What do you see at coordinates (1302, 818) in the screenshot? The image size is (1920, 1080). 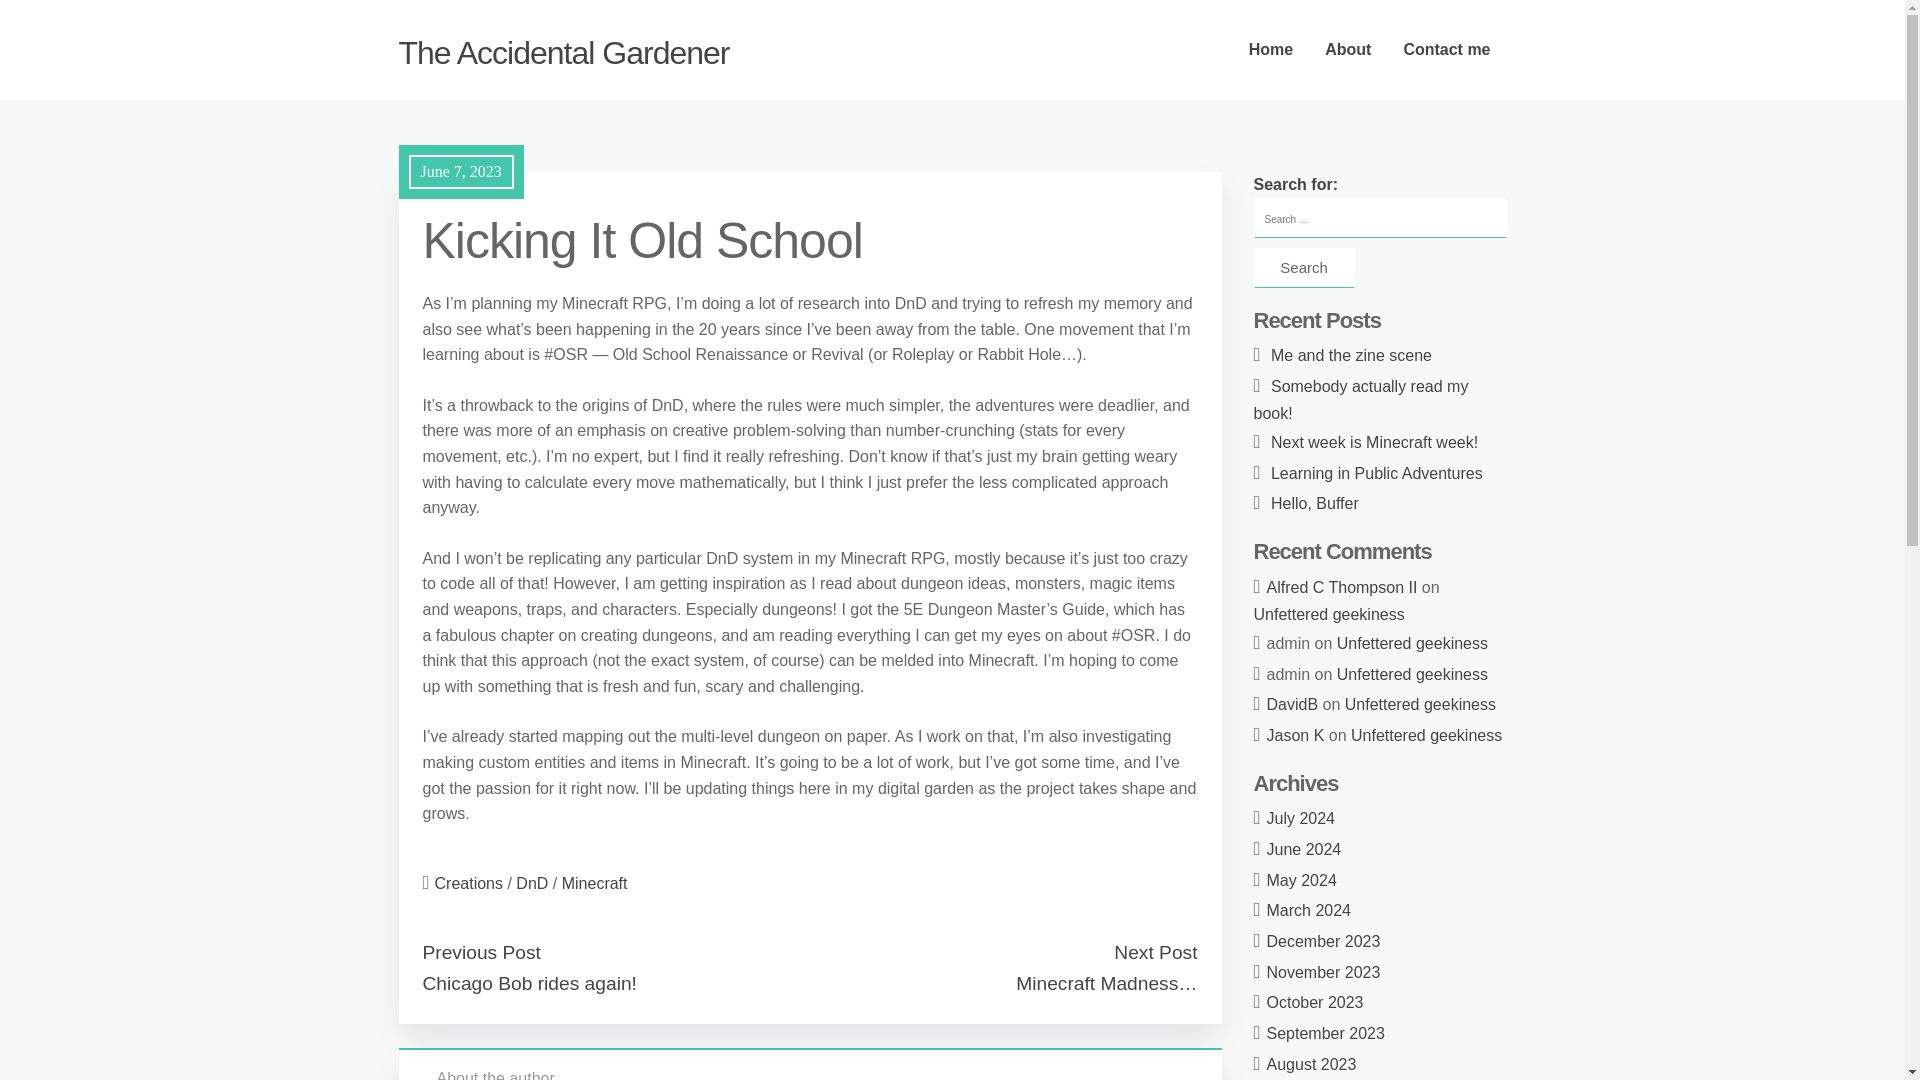 I see `July 2024` at bounding box center [1302, 818].